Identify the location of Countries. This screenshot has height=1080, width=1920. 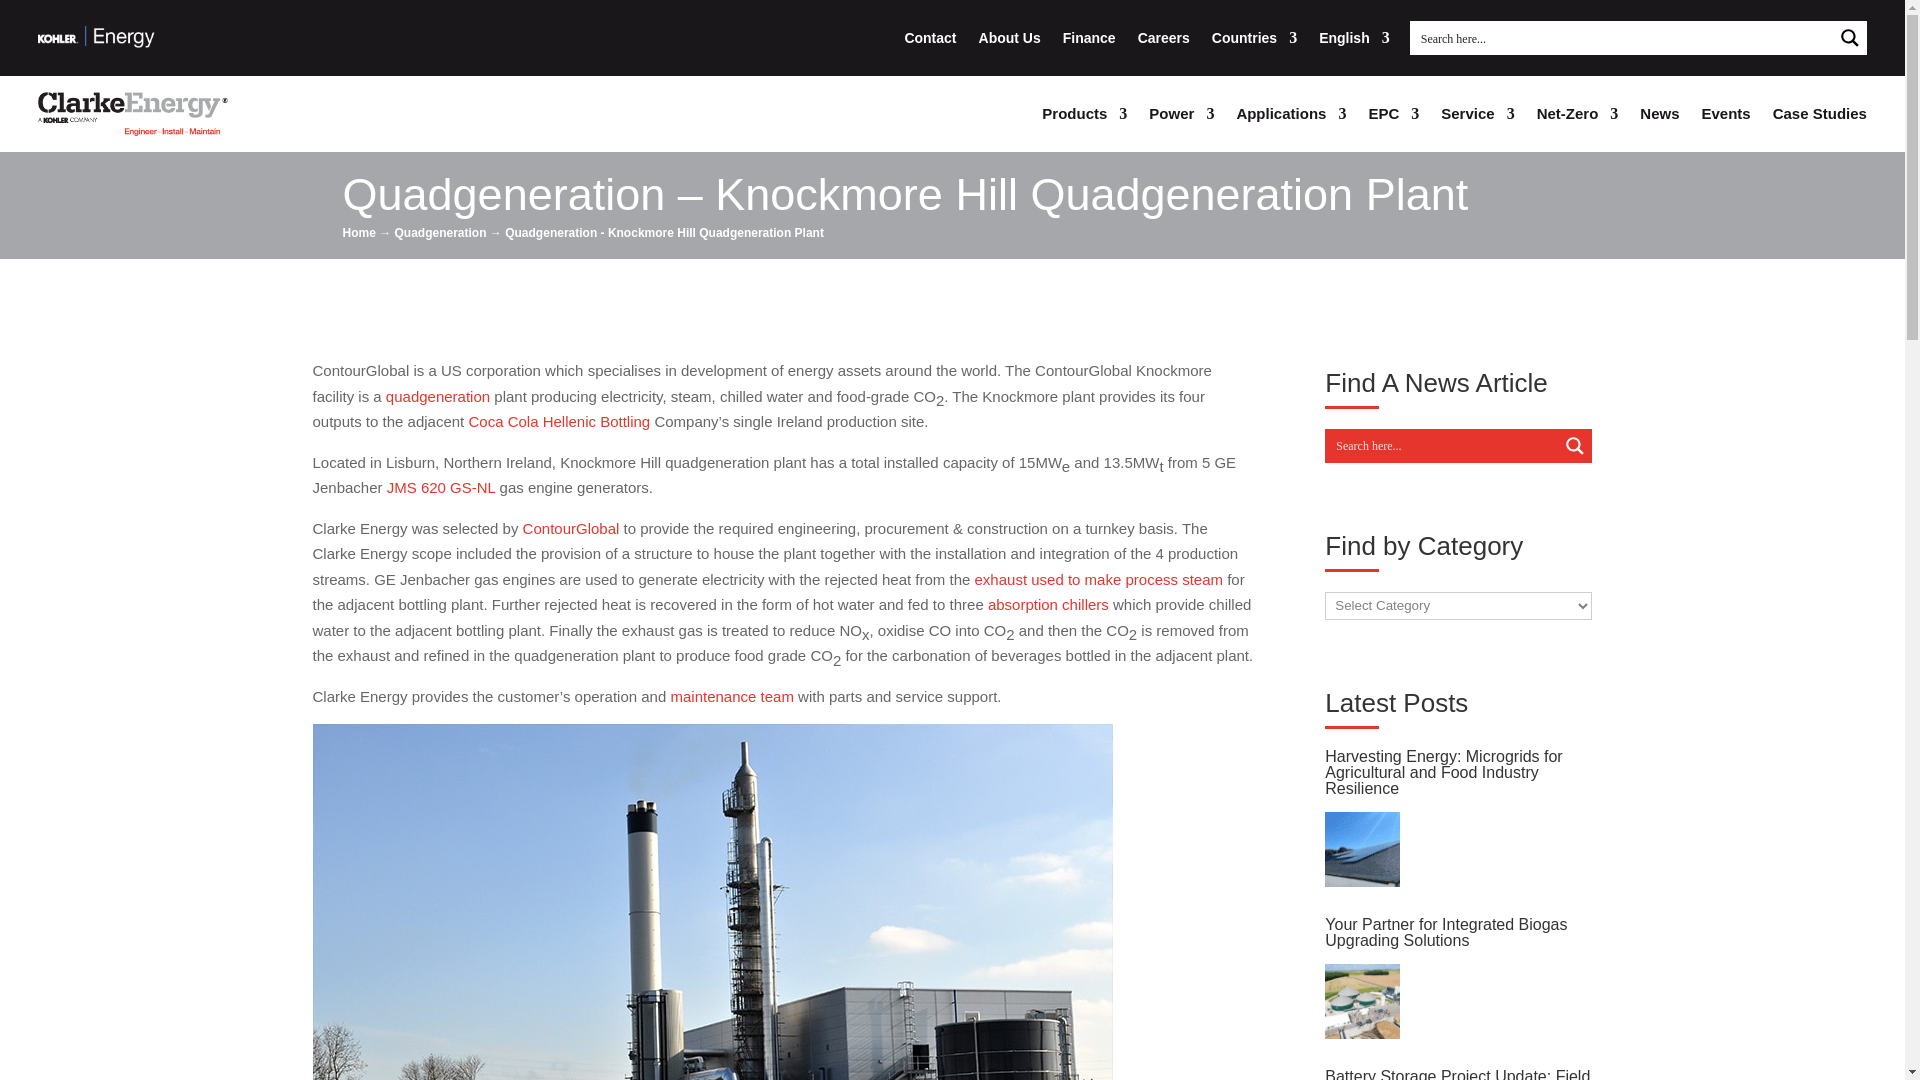
(1254, 38).